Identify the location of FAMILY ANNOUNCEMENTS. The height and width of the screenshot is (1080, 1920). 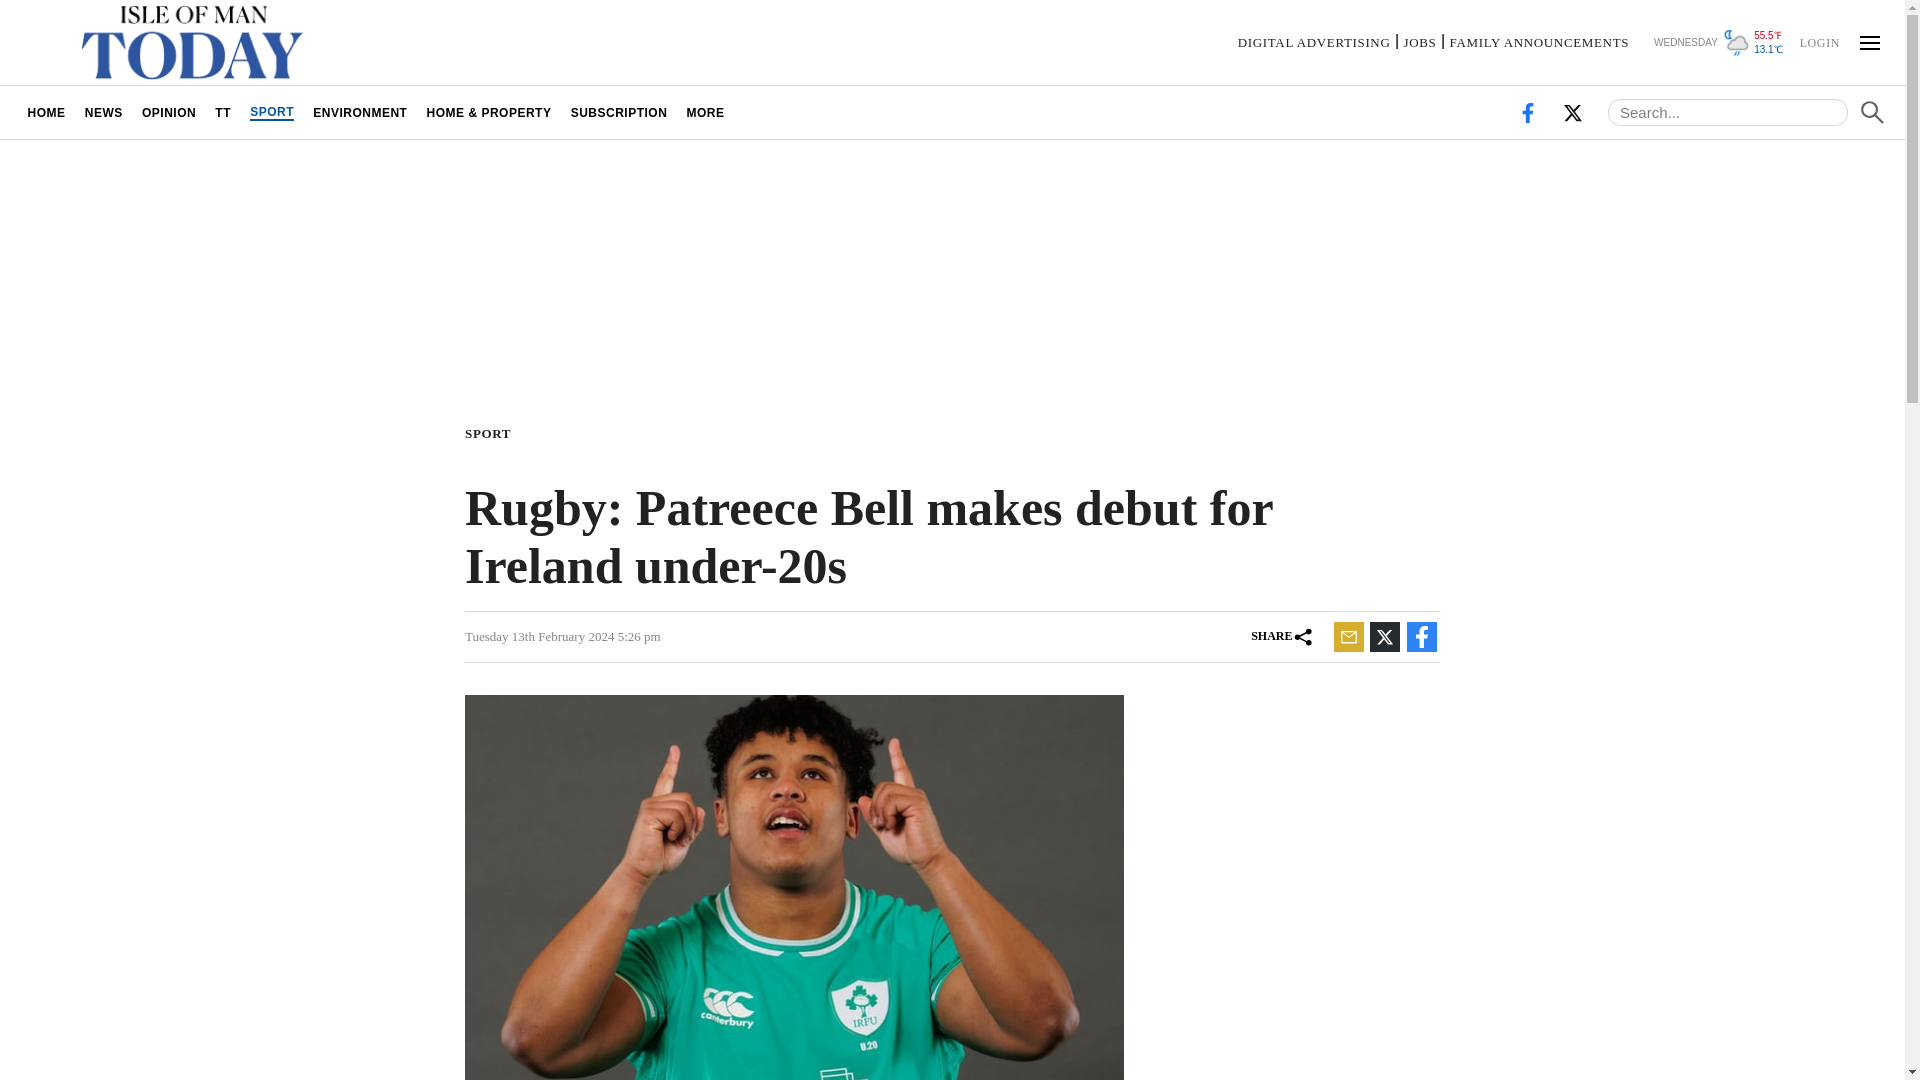
(1538, 42).